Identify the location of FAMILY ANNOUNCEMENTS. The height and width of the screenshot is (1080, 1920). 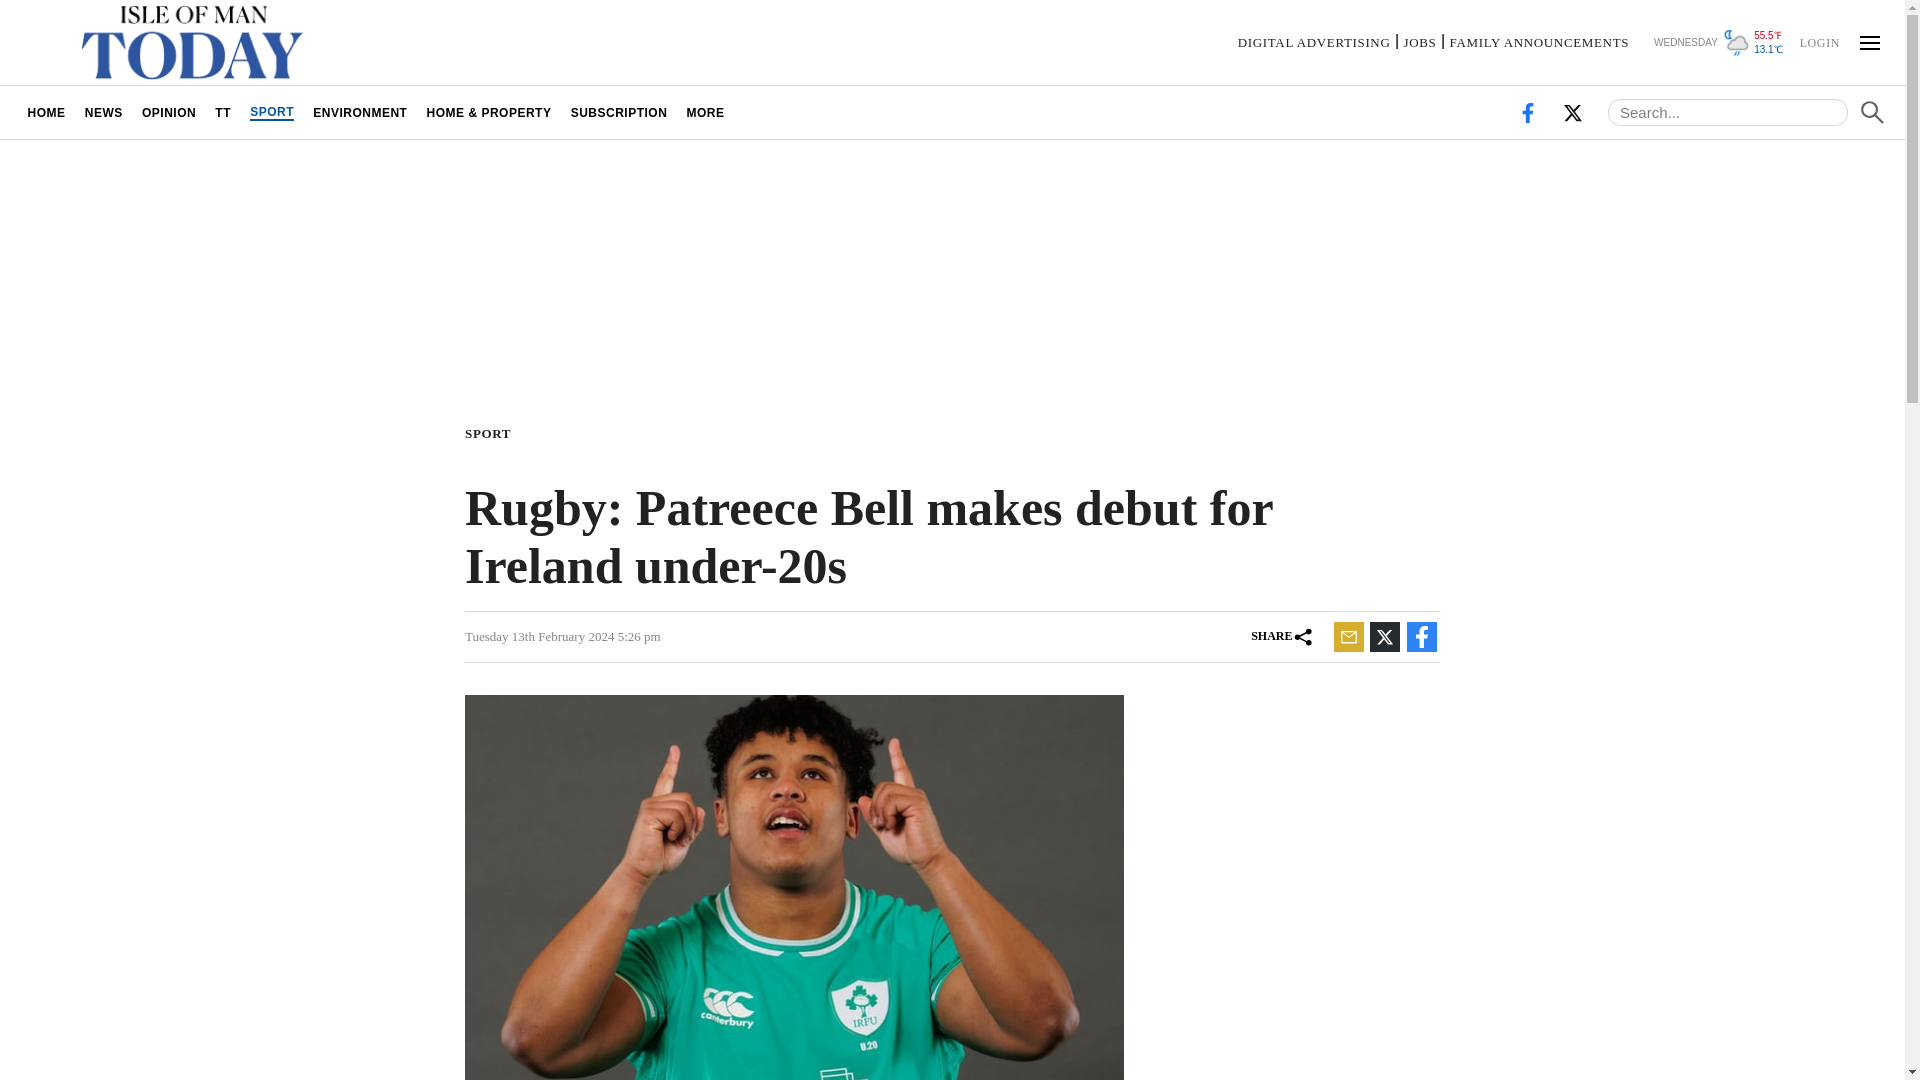
(1538, 42).